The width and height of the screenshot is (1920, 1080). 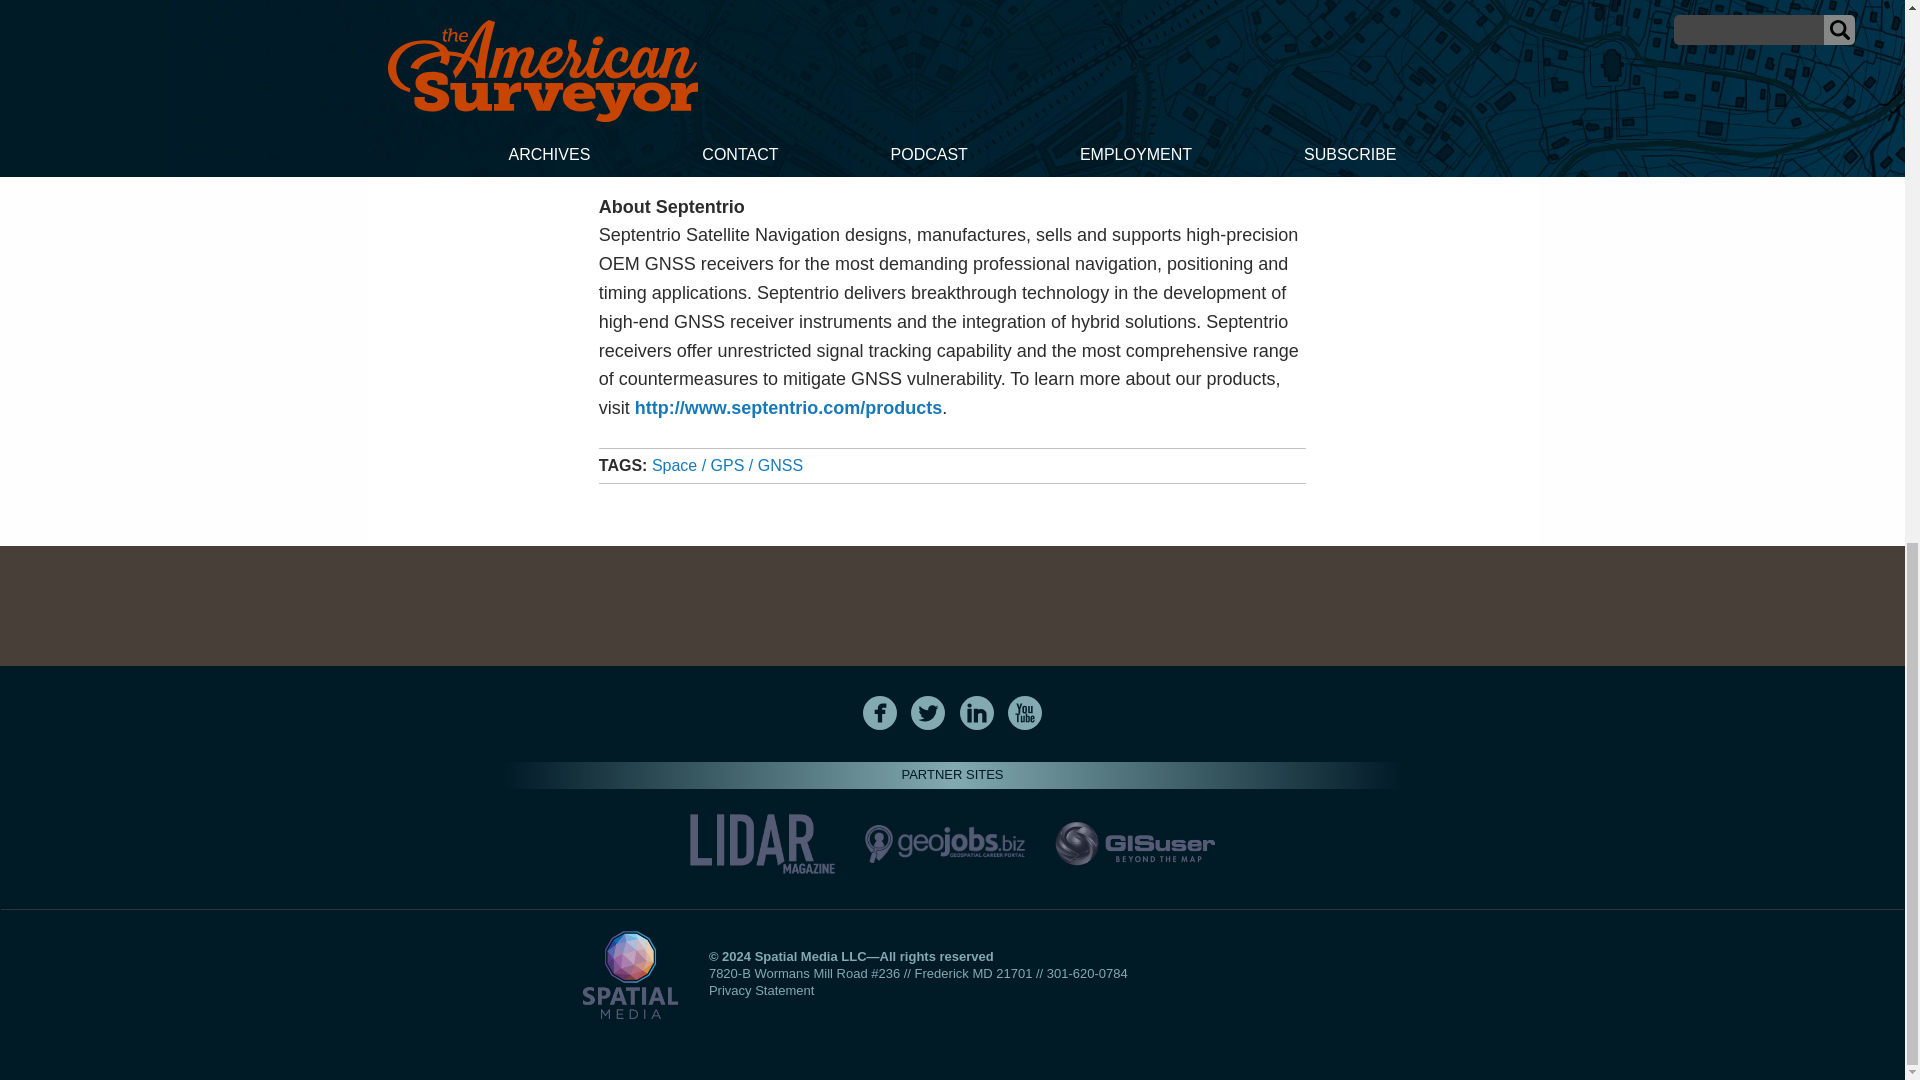 I want to click on icon-sm-fb, so click(x=880, y=712).